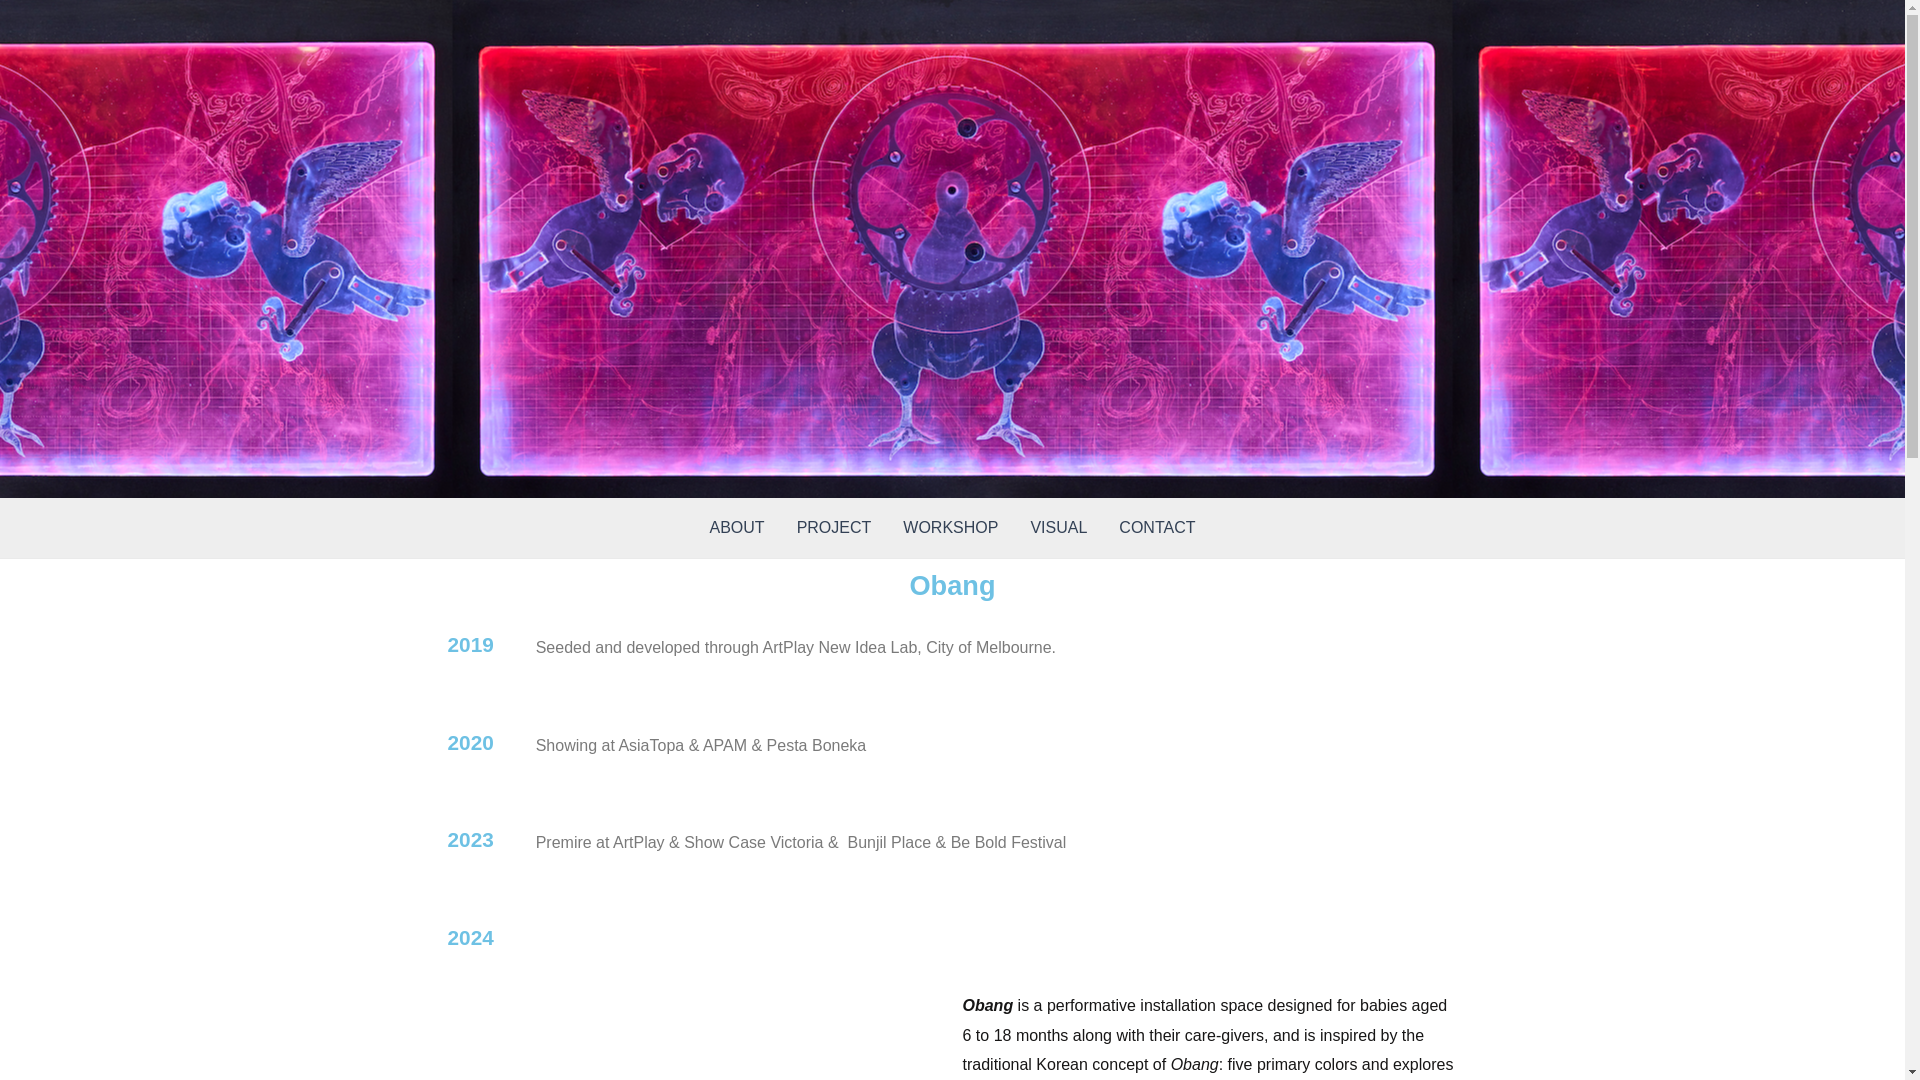 The width and height of the screenshot is (1920, 1080). I want to click on VISUAL, so click(1058, 528).